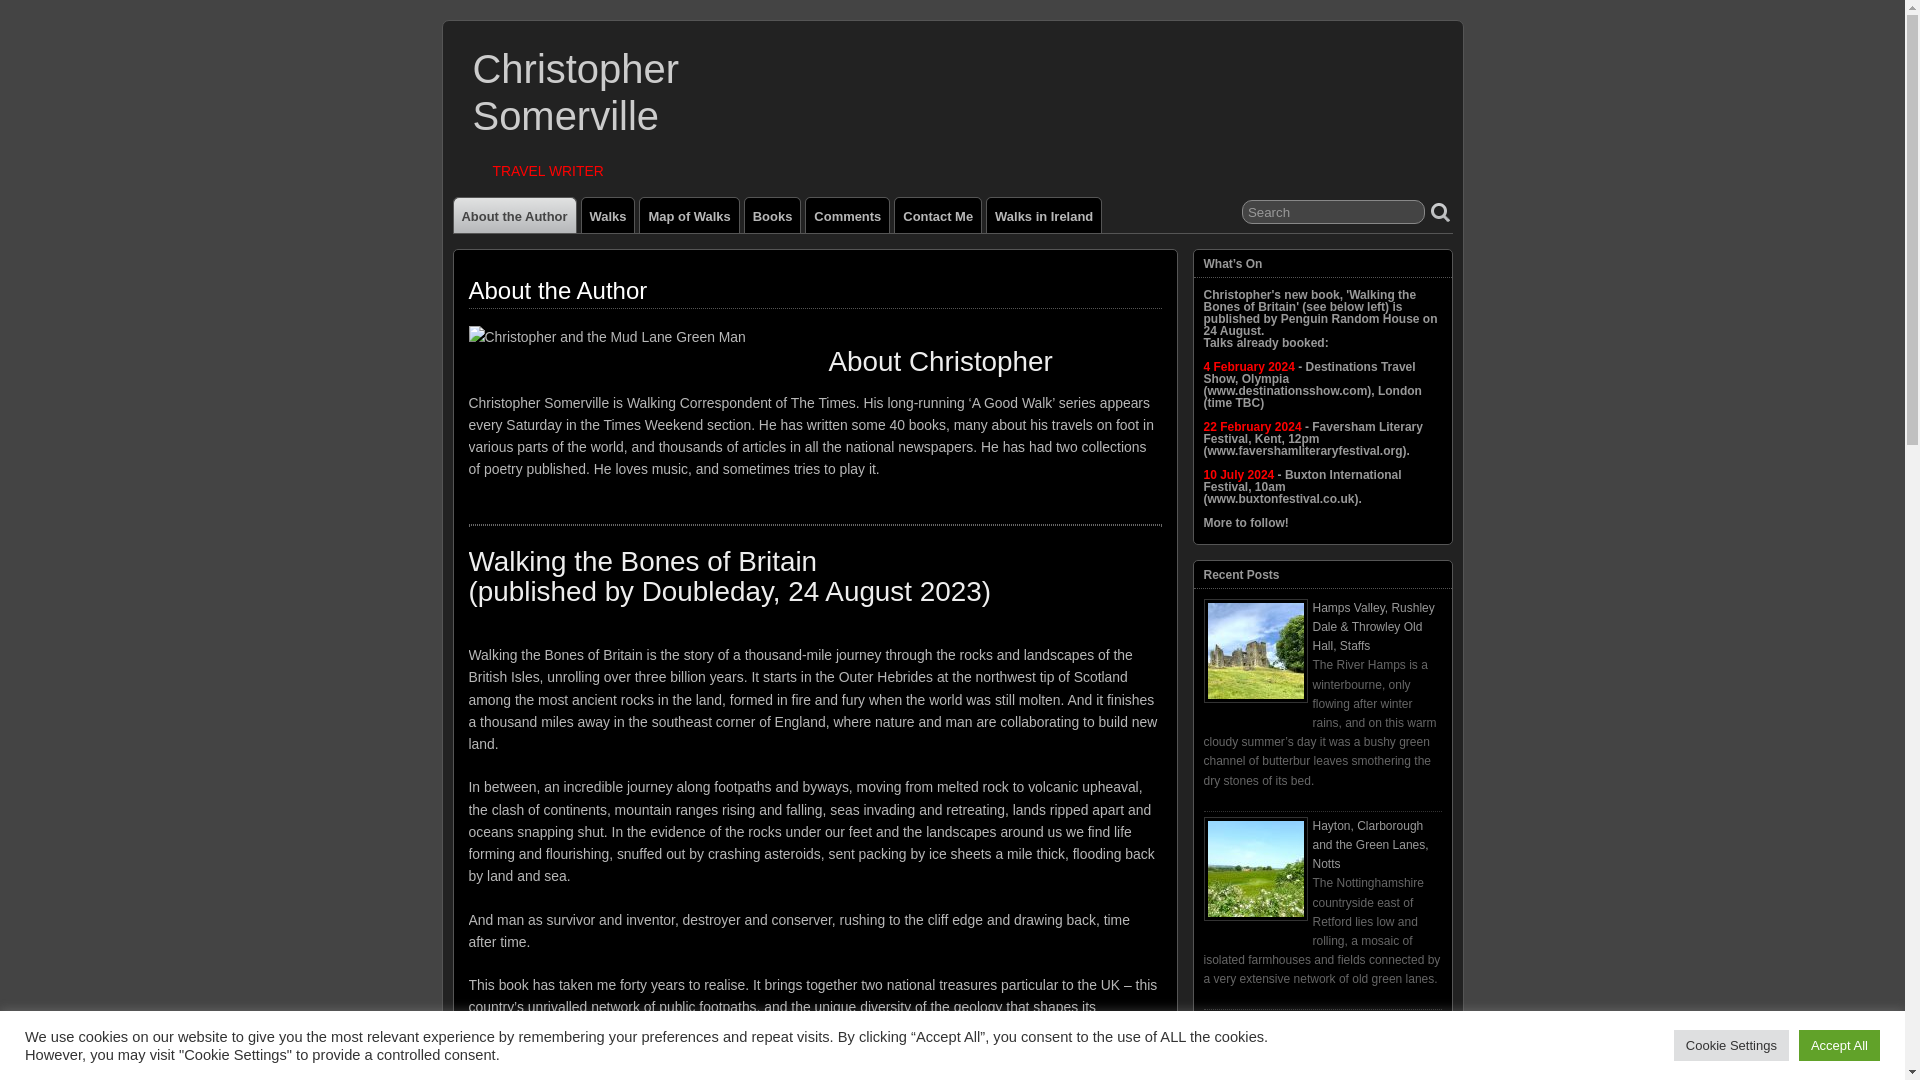  Describe the element at coordinates (1333, 211) in the screenshot. I see `Search` at that location.